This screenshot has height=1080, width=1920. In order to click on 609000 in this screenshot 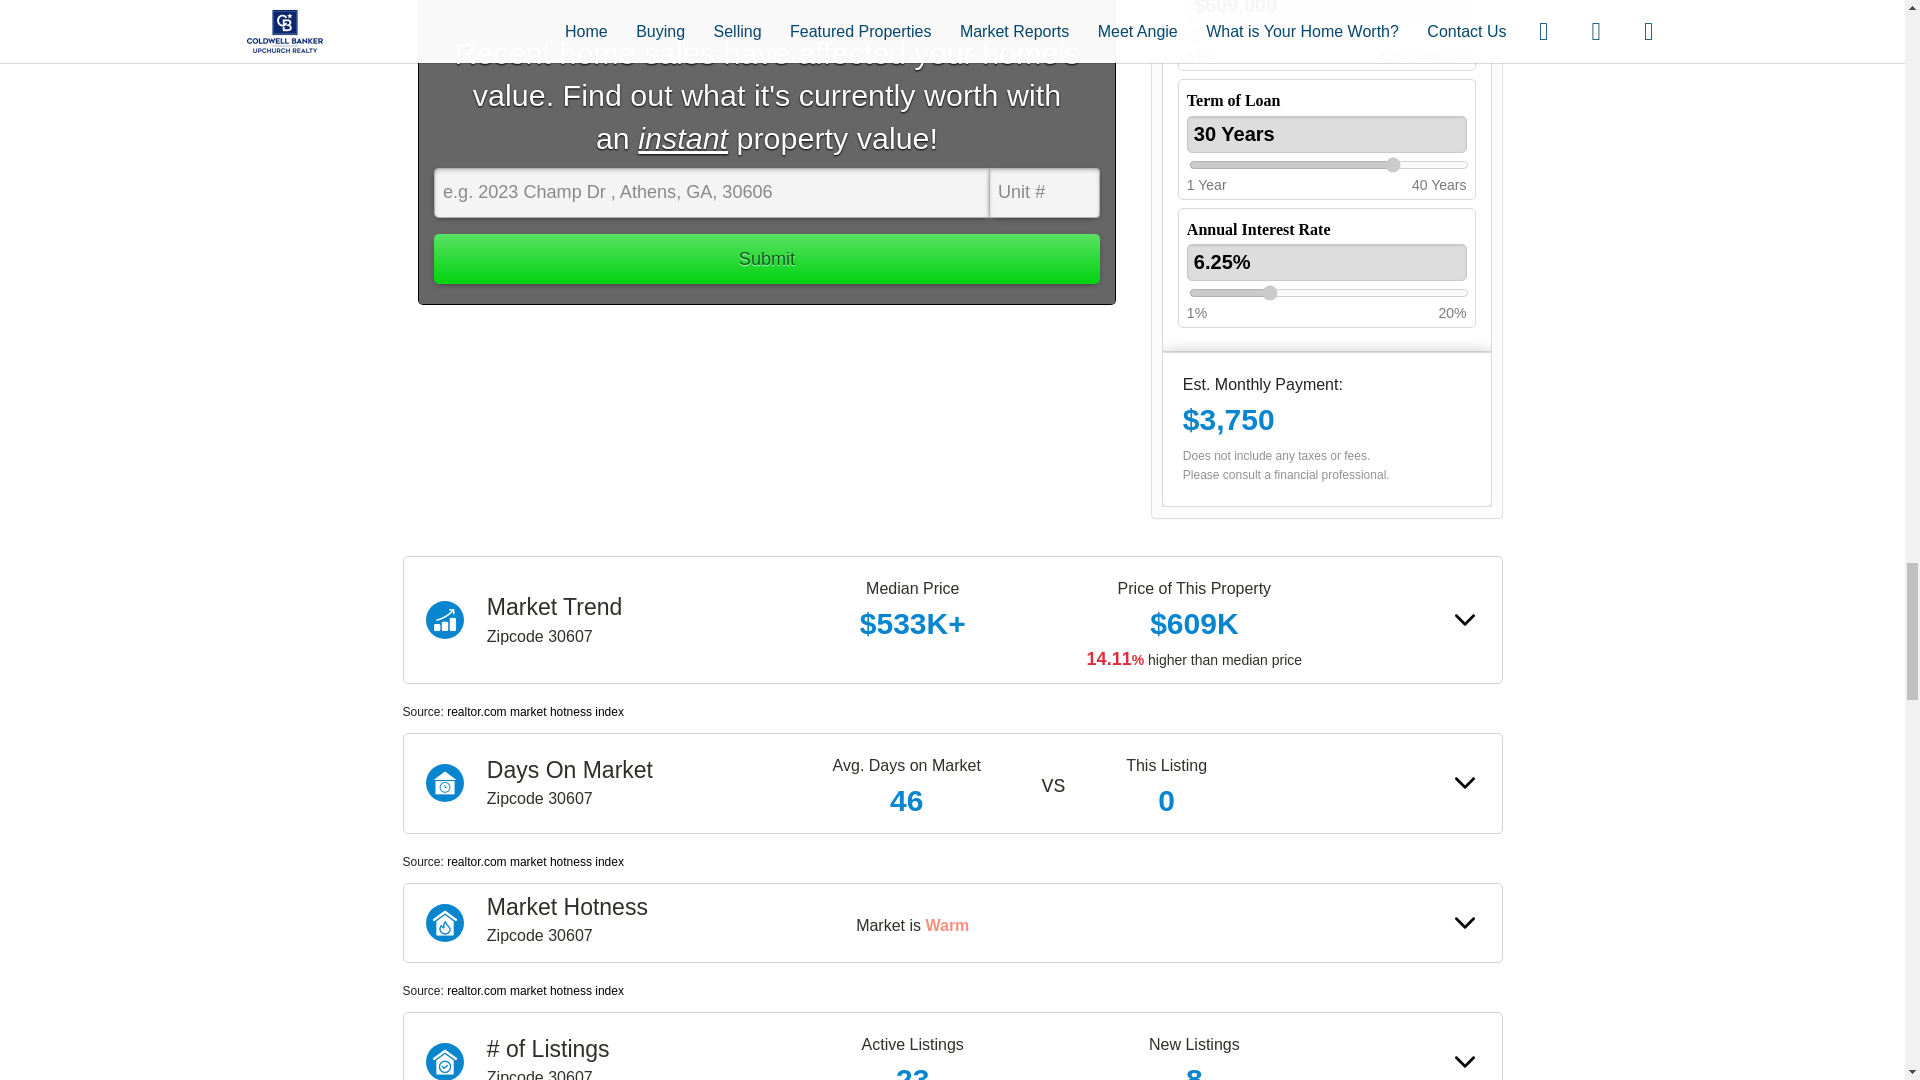, I will do `click(1328, 36)`.